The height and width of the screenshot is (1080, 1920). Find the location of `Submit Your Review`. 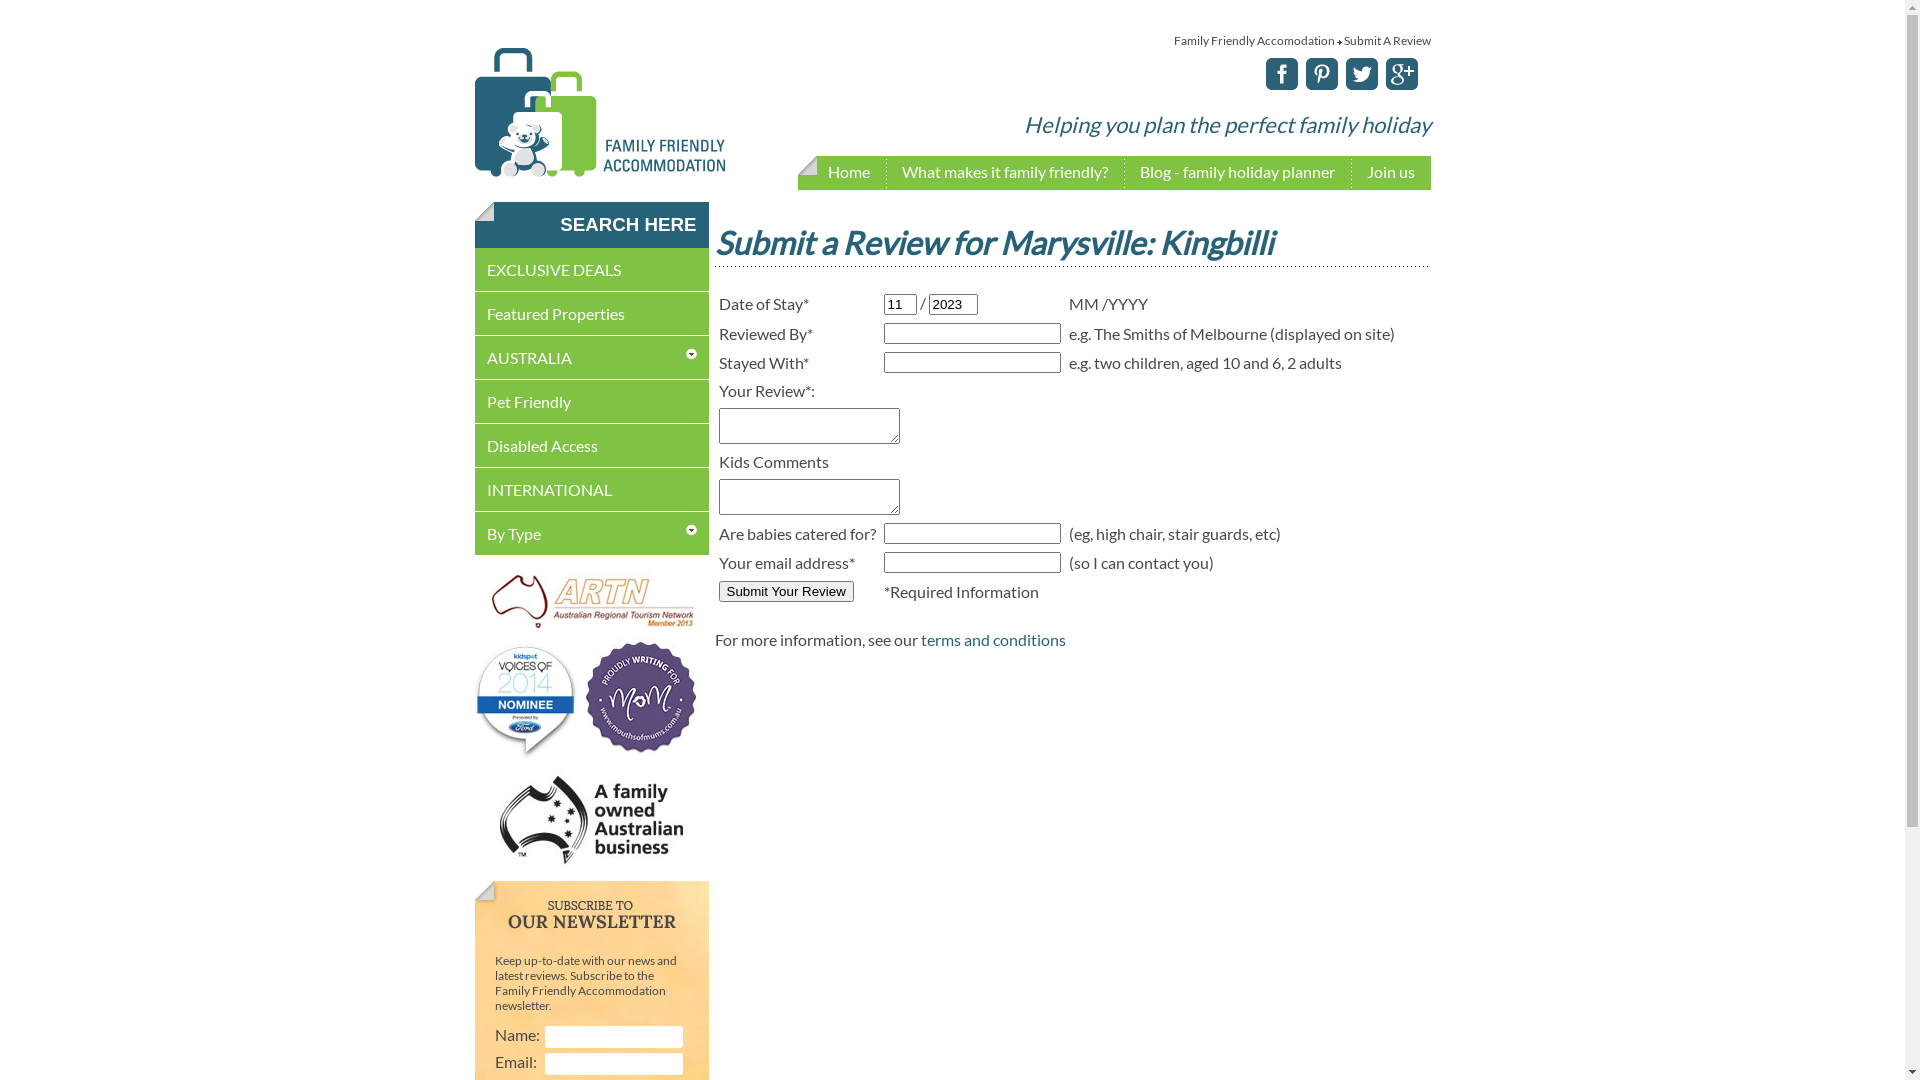

Submit Your Review is located at coordinates (786, 592).